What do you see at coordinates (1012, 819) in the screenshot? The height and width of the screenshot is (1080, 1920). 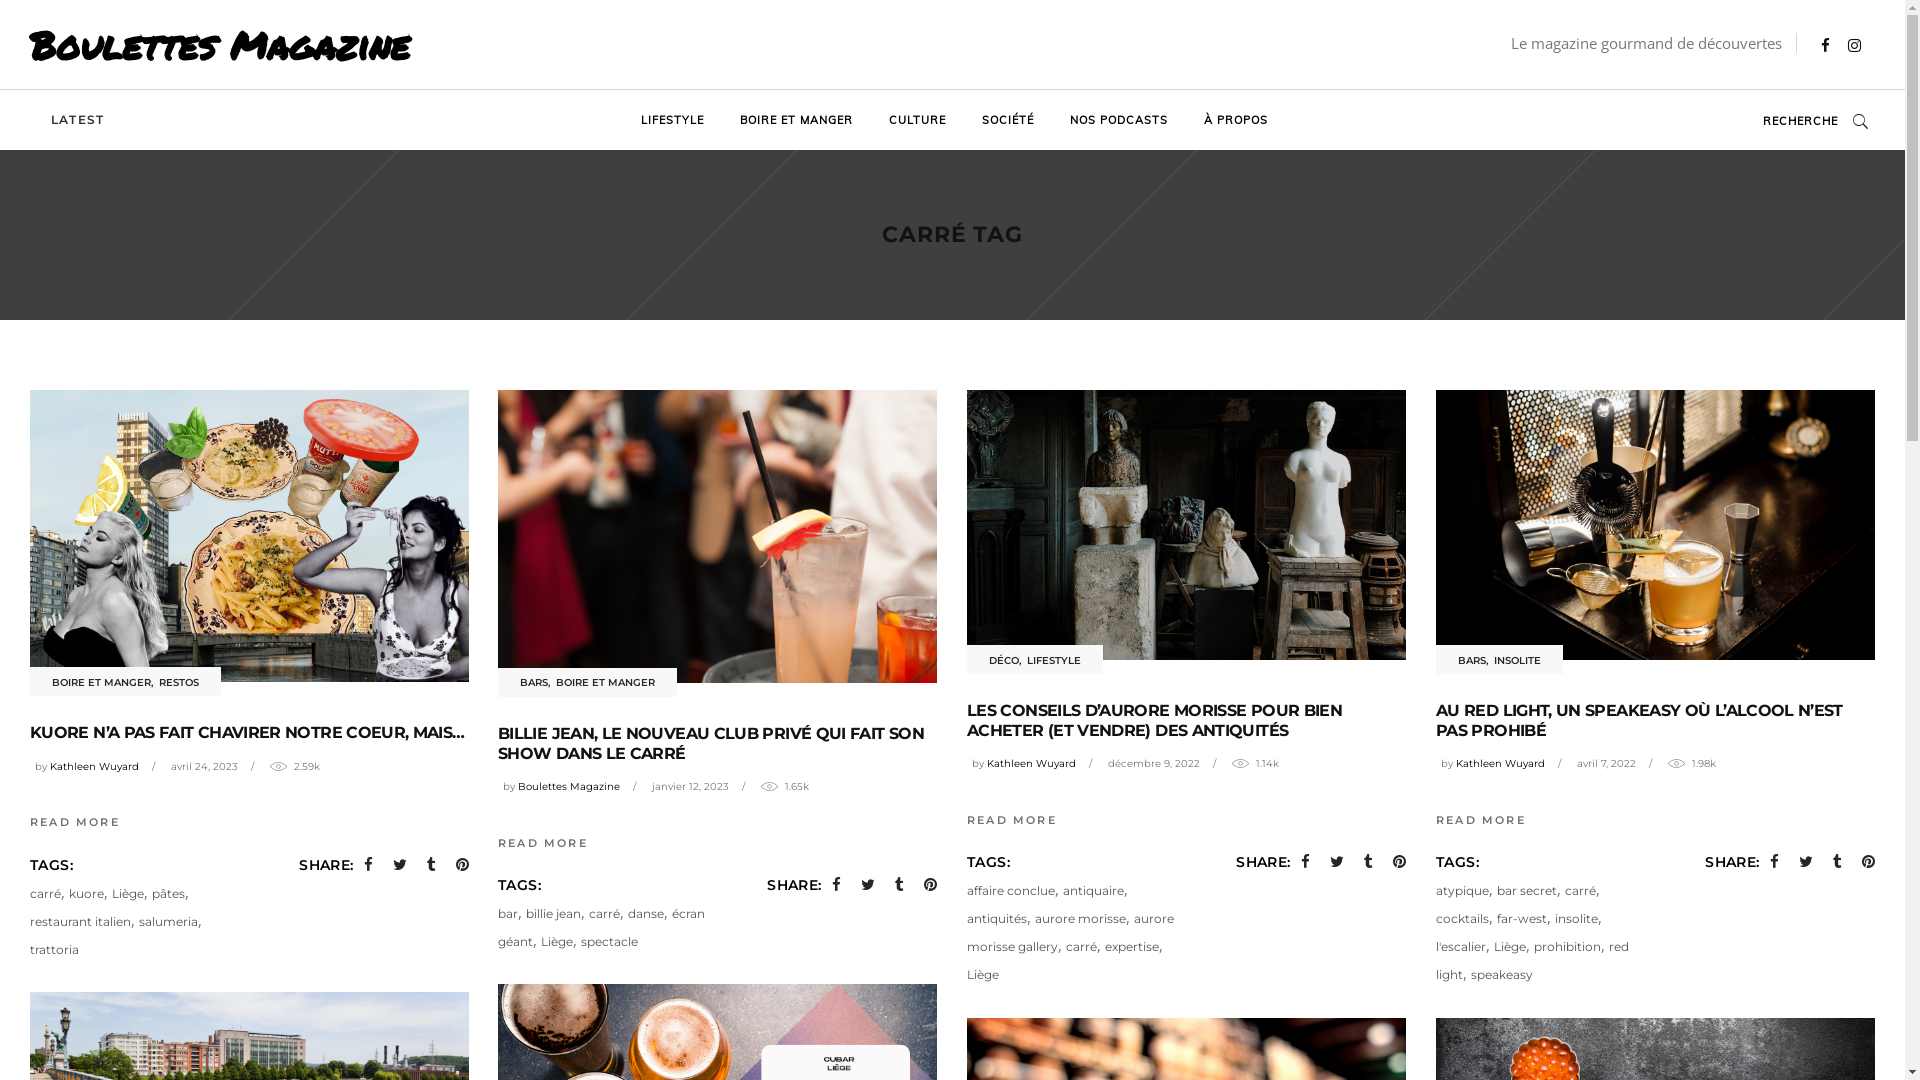 I see `READ MORE` at bounding box center [1012, 819].